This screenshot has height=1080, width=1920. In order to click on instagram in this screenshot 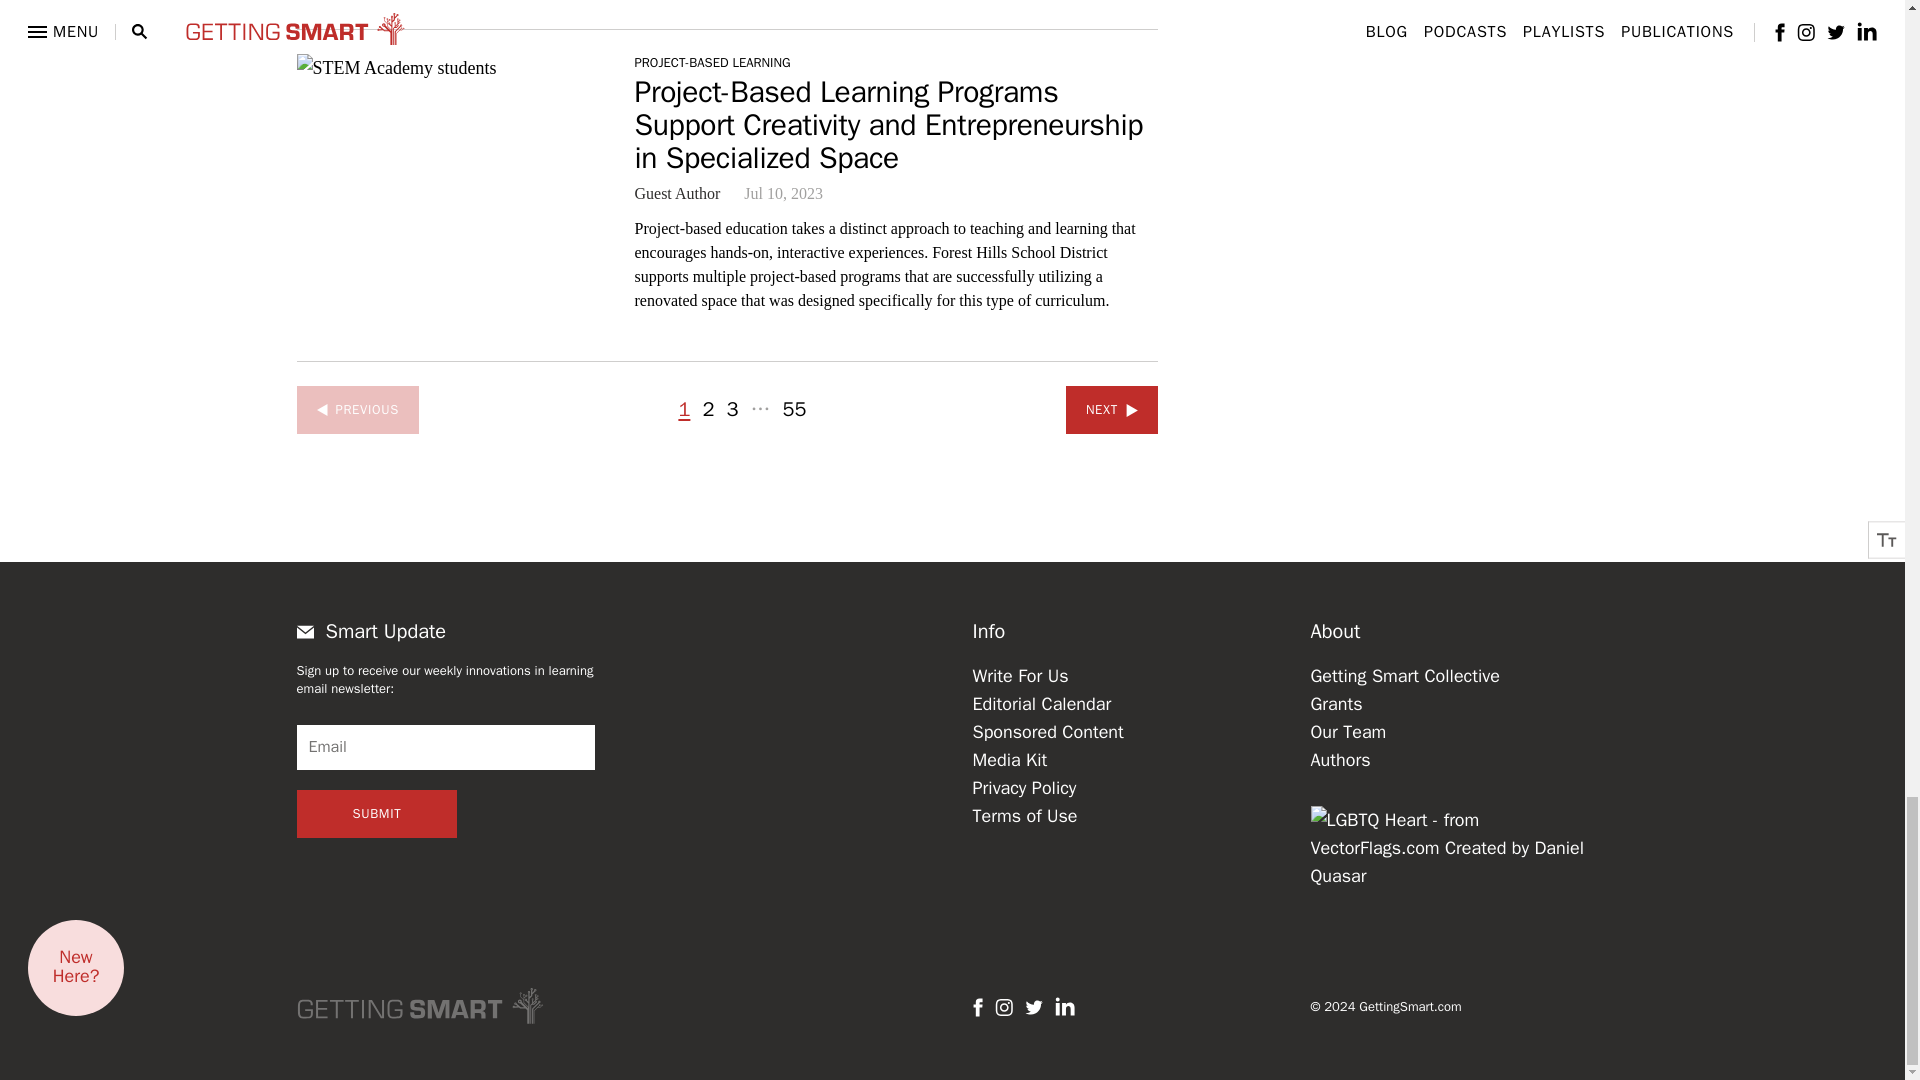, I will do `click(1002, 1008)`.